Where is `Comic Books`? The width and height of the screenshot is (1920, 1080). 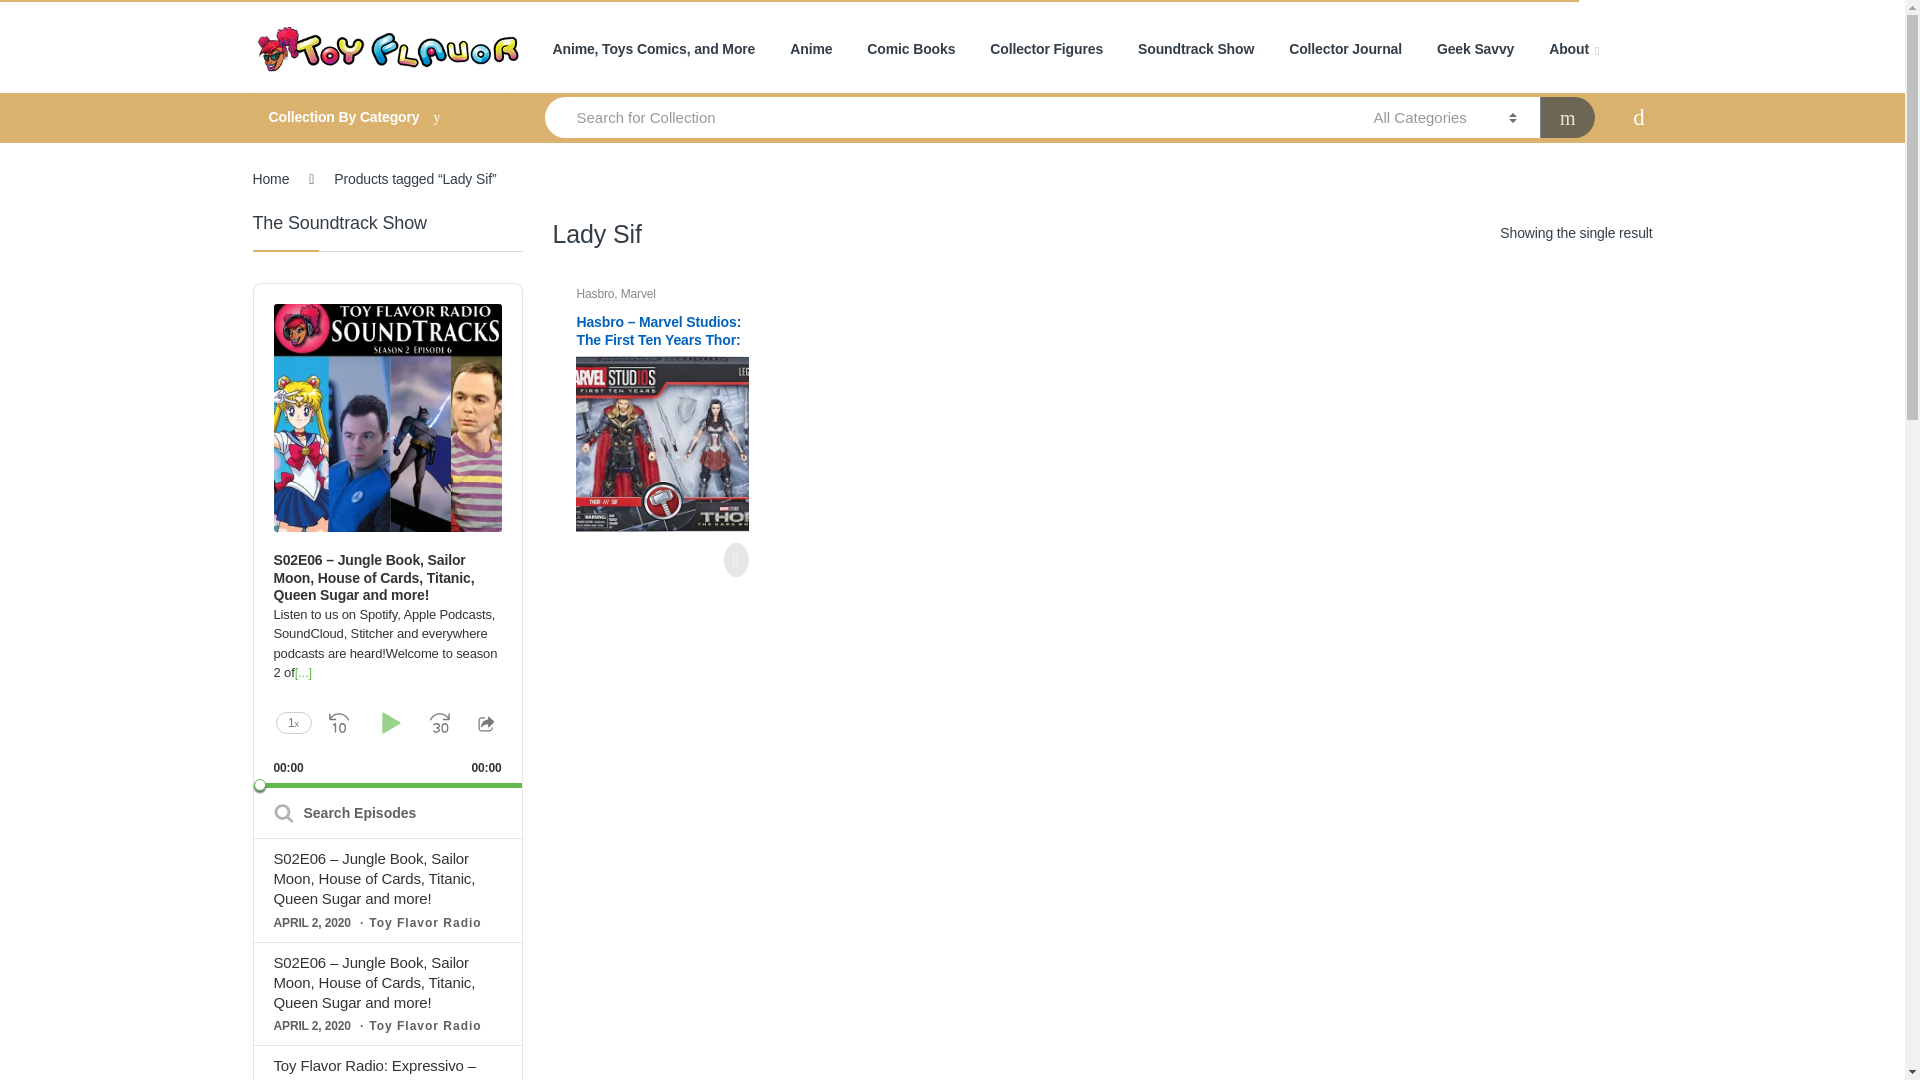
Comic Books is located at coordinates (910, 50).